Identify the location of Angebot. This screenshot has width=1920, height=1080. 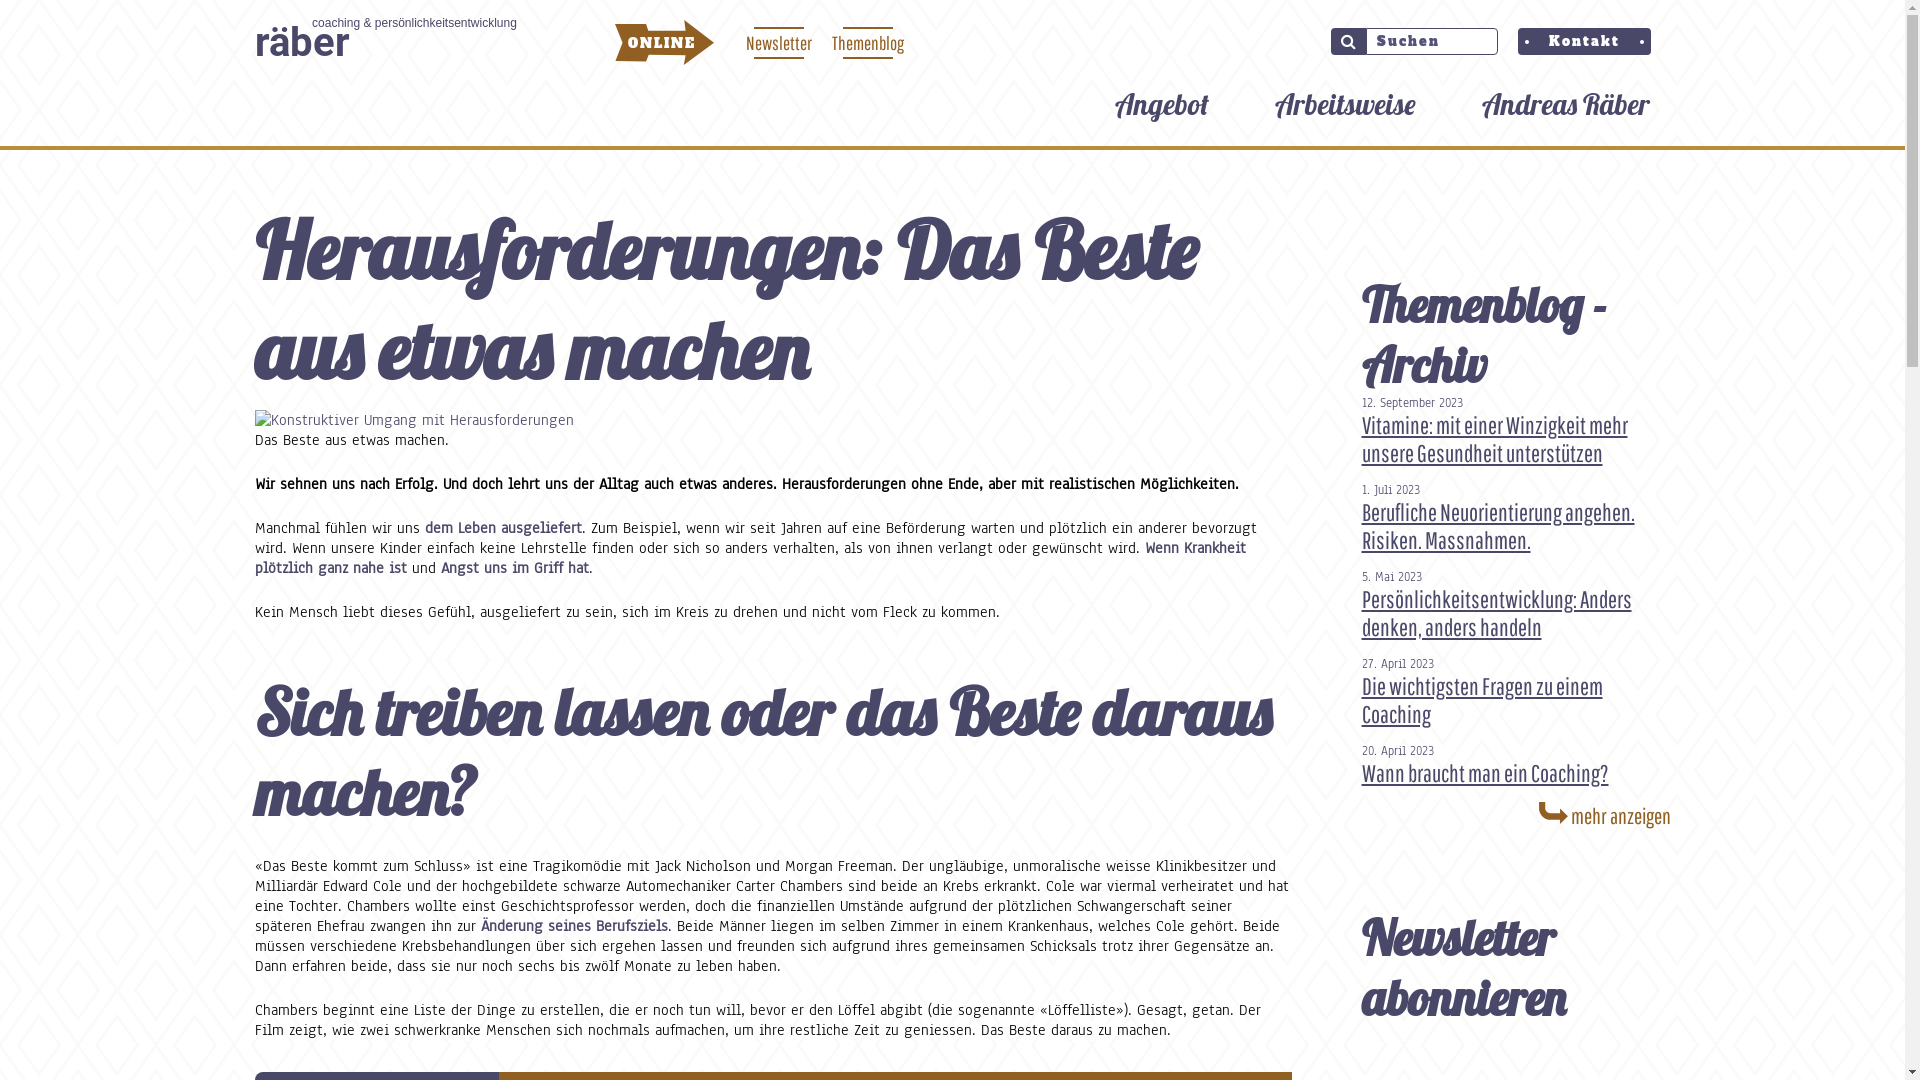
(1161, 104).